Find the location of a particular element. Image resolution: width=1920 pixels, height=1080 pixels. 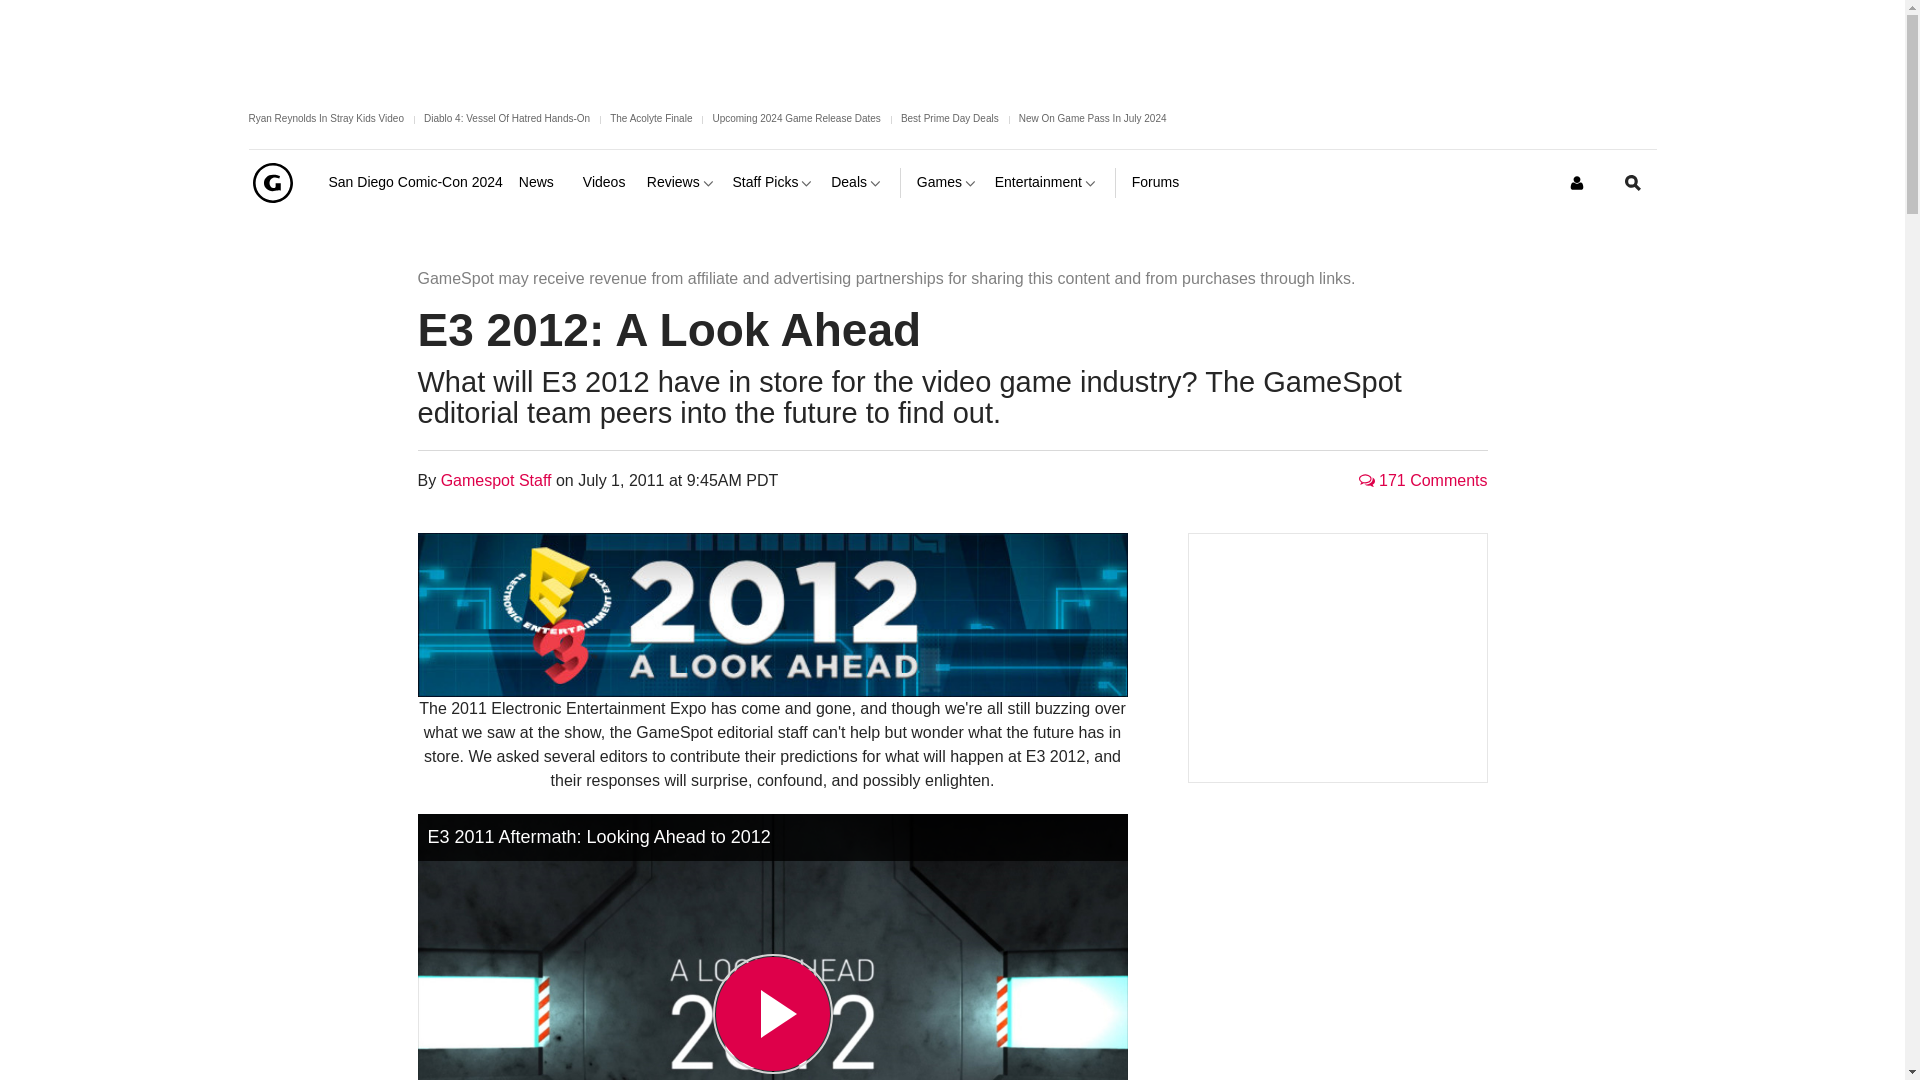

Videos is located at coordinates (607, 182).